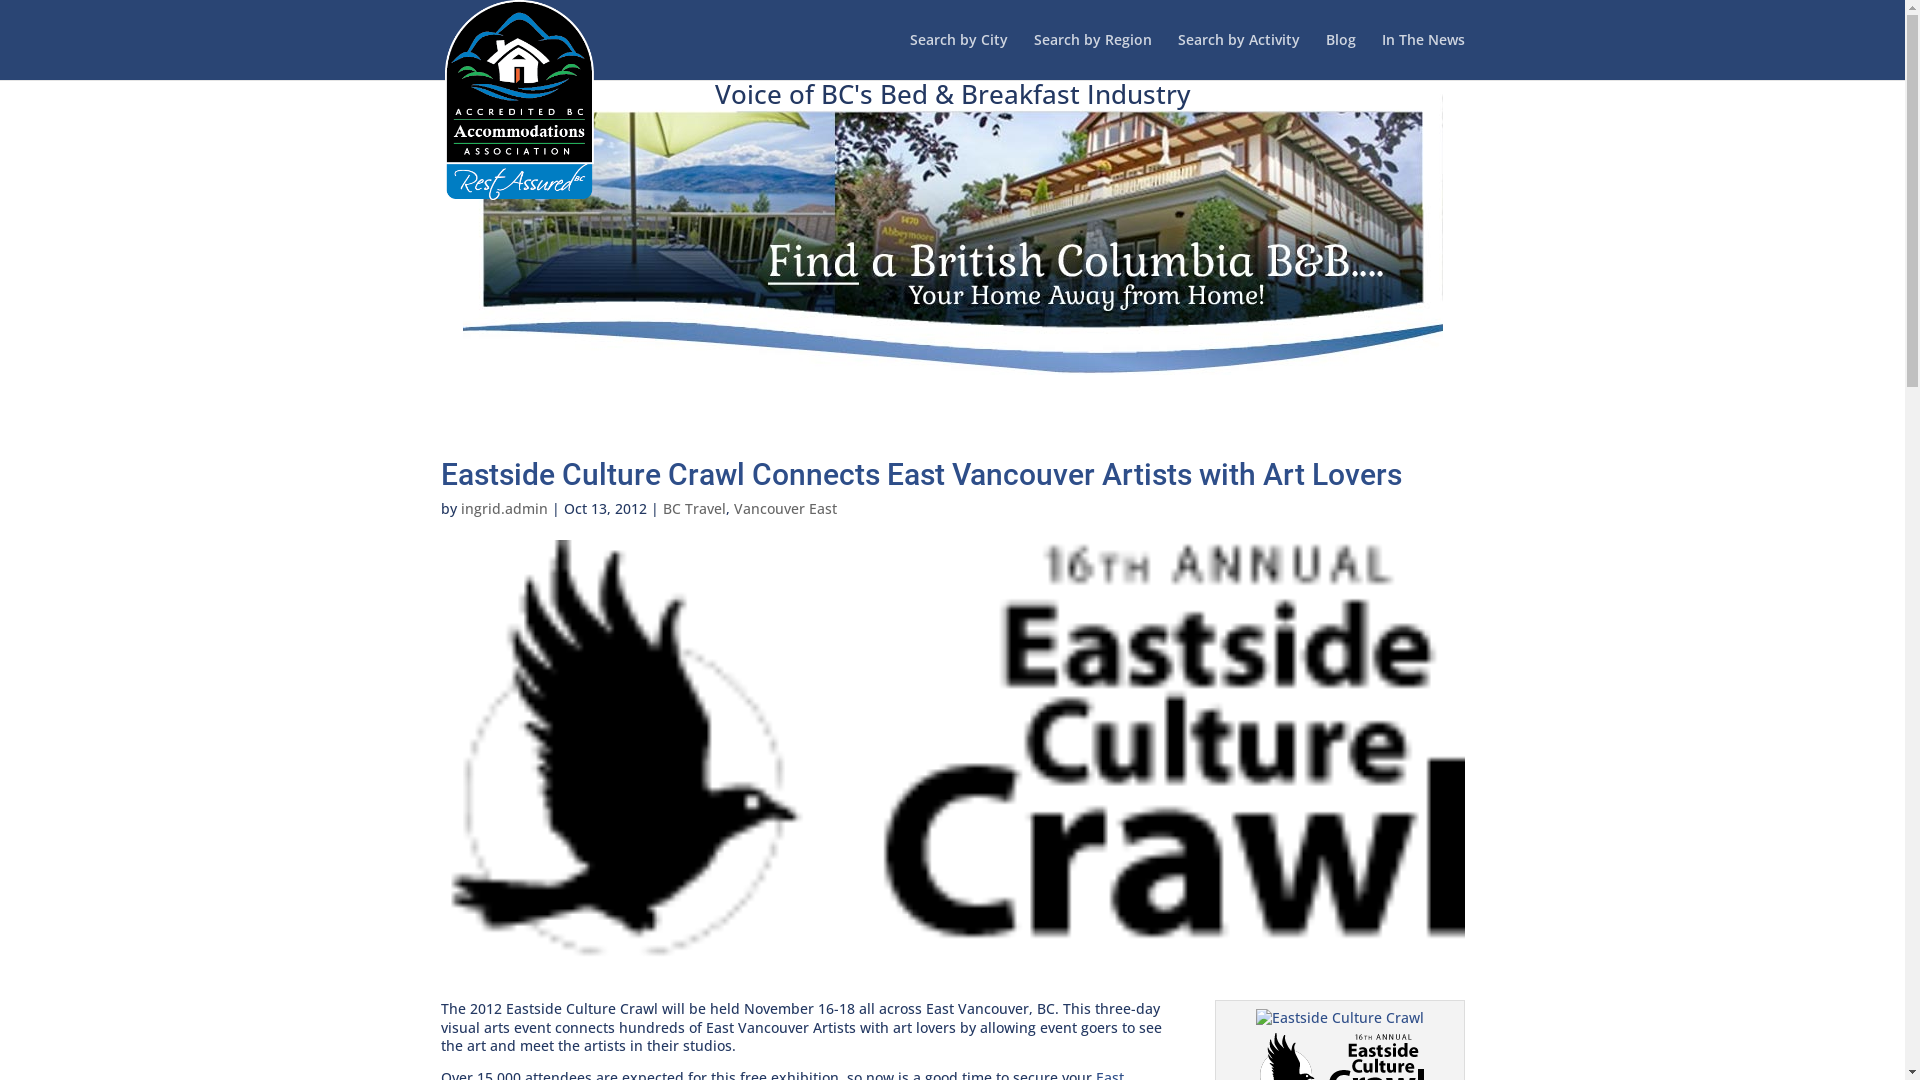 The height and width of the screenshot is (1080, 1920). Describe the element at coordinates (504, 508) in the screenshot. I see `ingrid.admin` at that location.